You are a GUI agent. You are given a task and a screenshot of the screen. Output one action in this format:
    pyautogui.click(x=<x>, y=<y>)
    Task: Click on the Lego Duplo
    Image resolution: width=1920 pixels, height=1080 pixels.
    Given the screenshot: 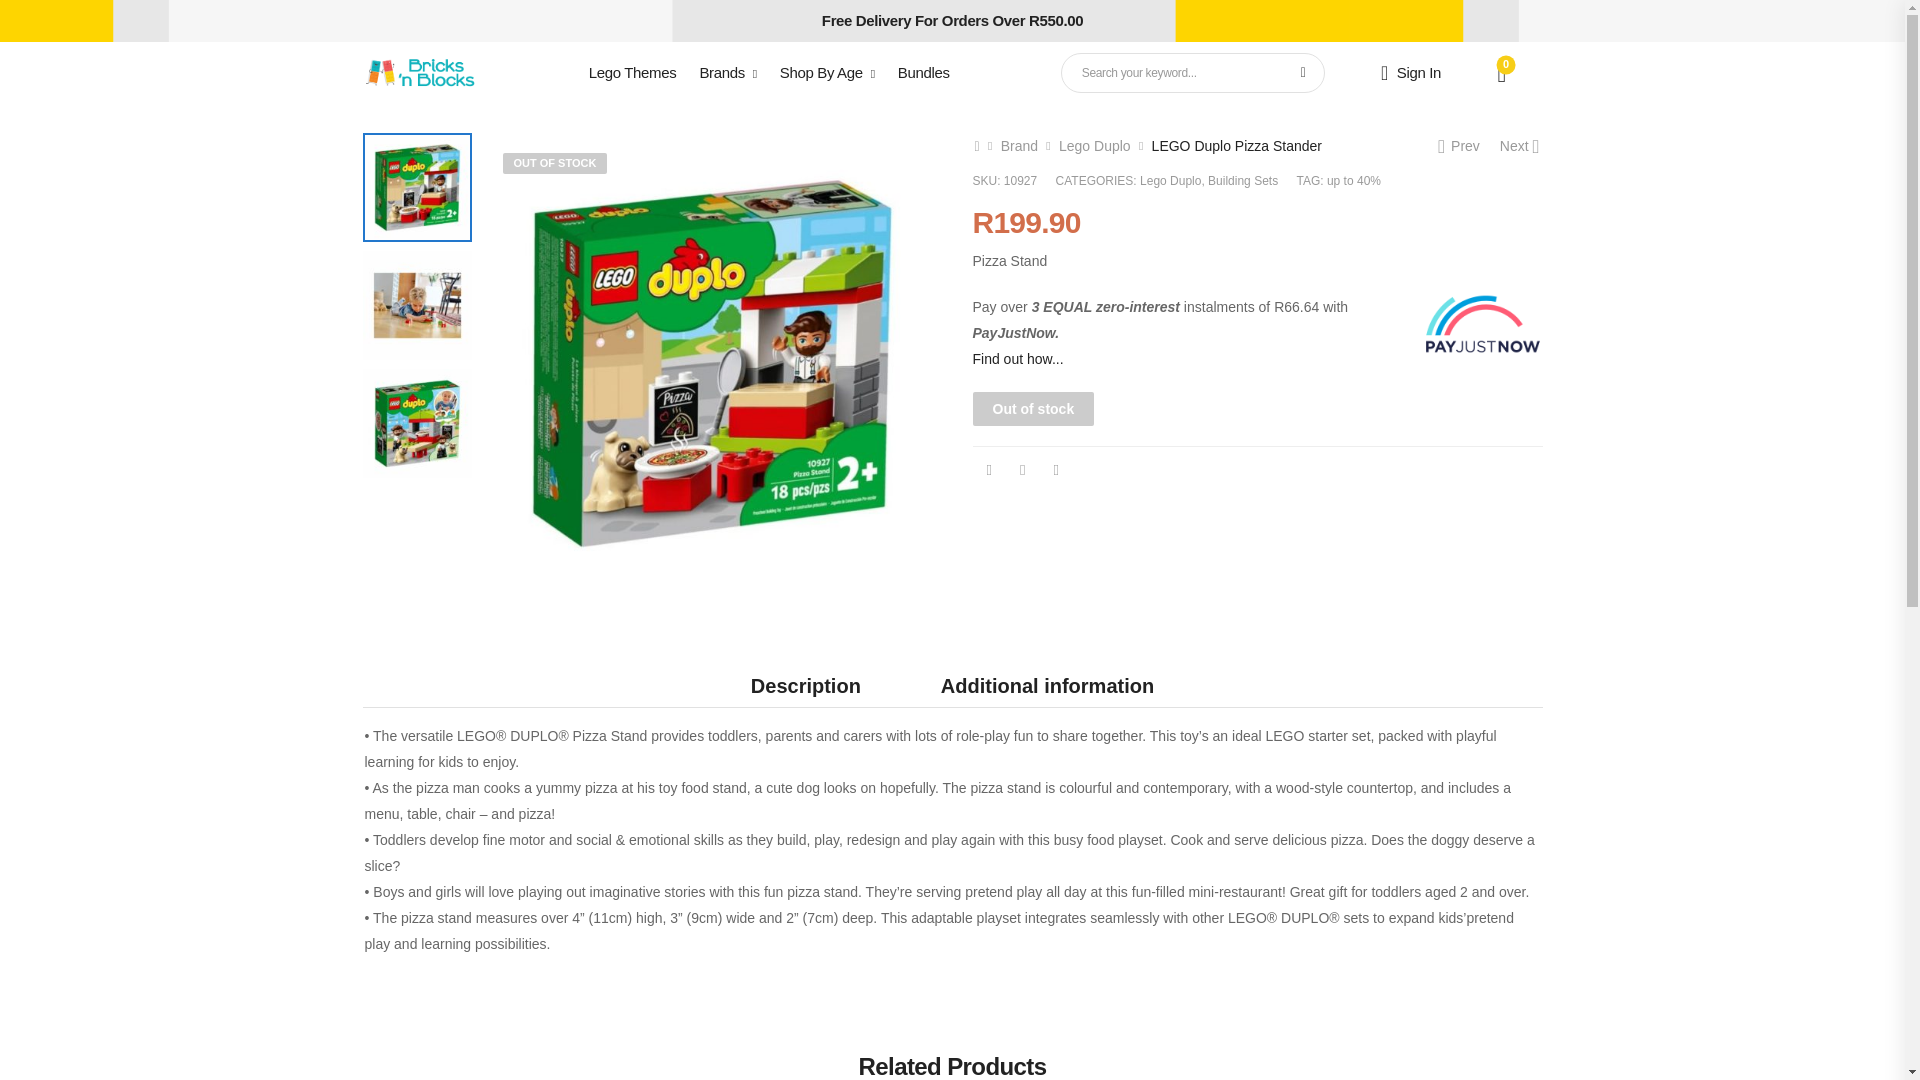 What is the action you would take?
    pyautogui.click(x=1094, y=146)
    